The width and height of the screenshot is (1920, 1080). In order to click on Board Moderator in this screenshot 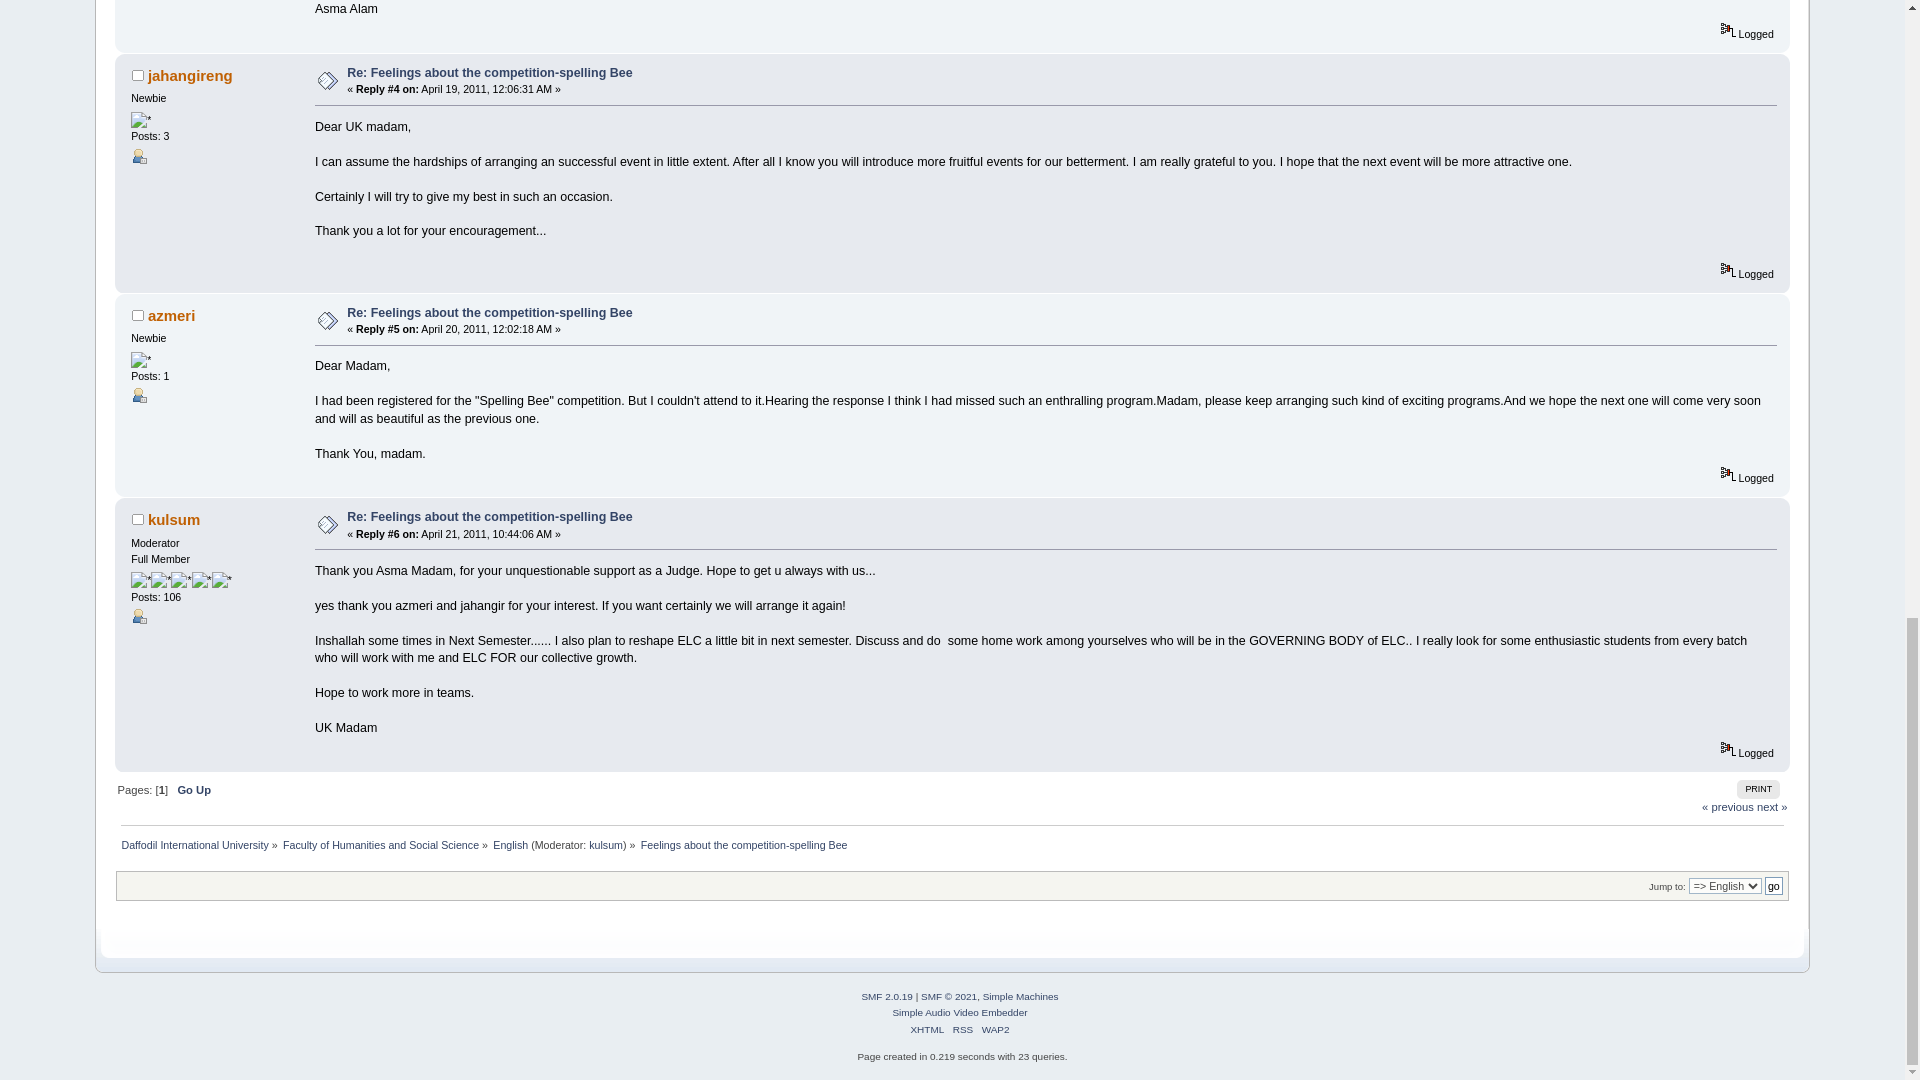, I will do `click(606, 845)`.